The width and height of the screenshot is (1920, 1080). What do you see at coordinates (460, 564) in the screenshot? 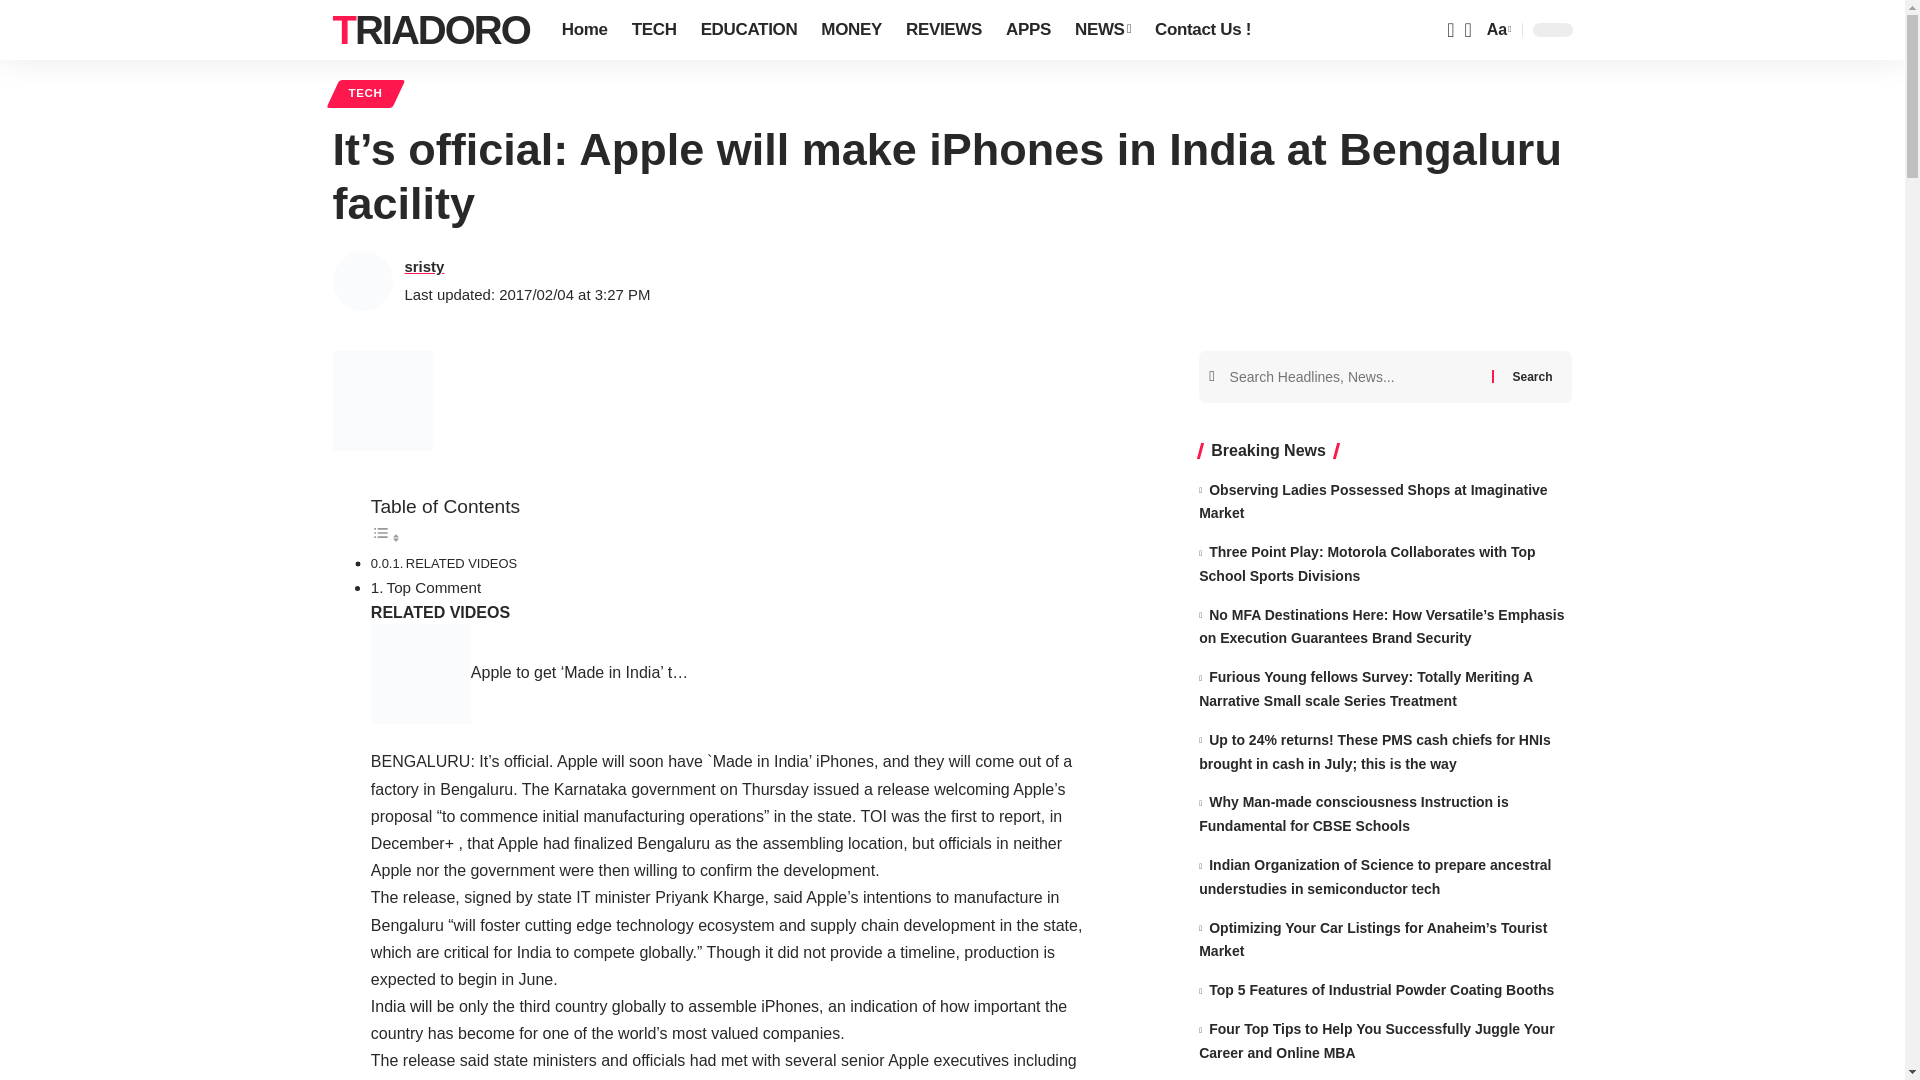
I see `RELATED VIDEOS` at bounding box center [460, 564].